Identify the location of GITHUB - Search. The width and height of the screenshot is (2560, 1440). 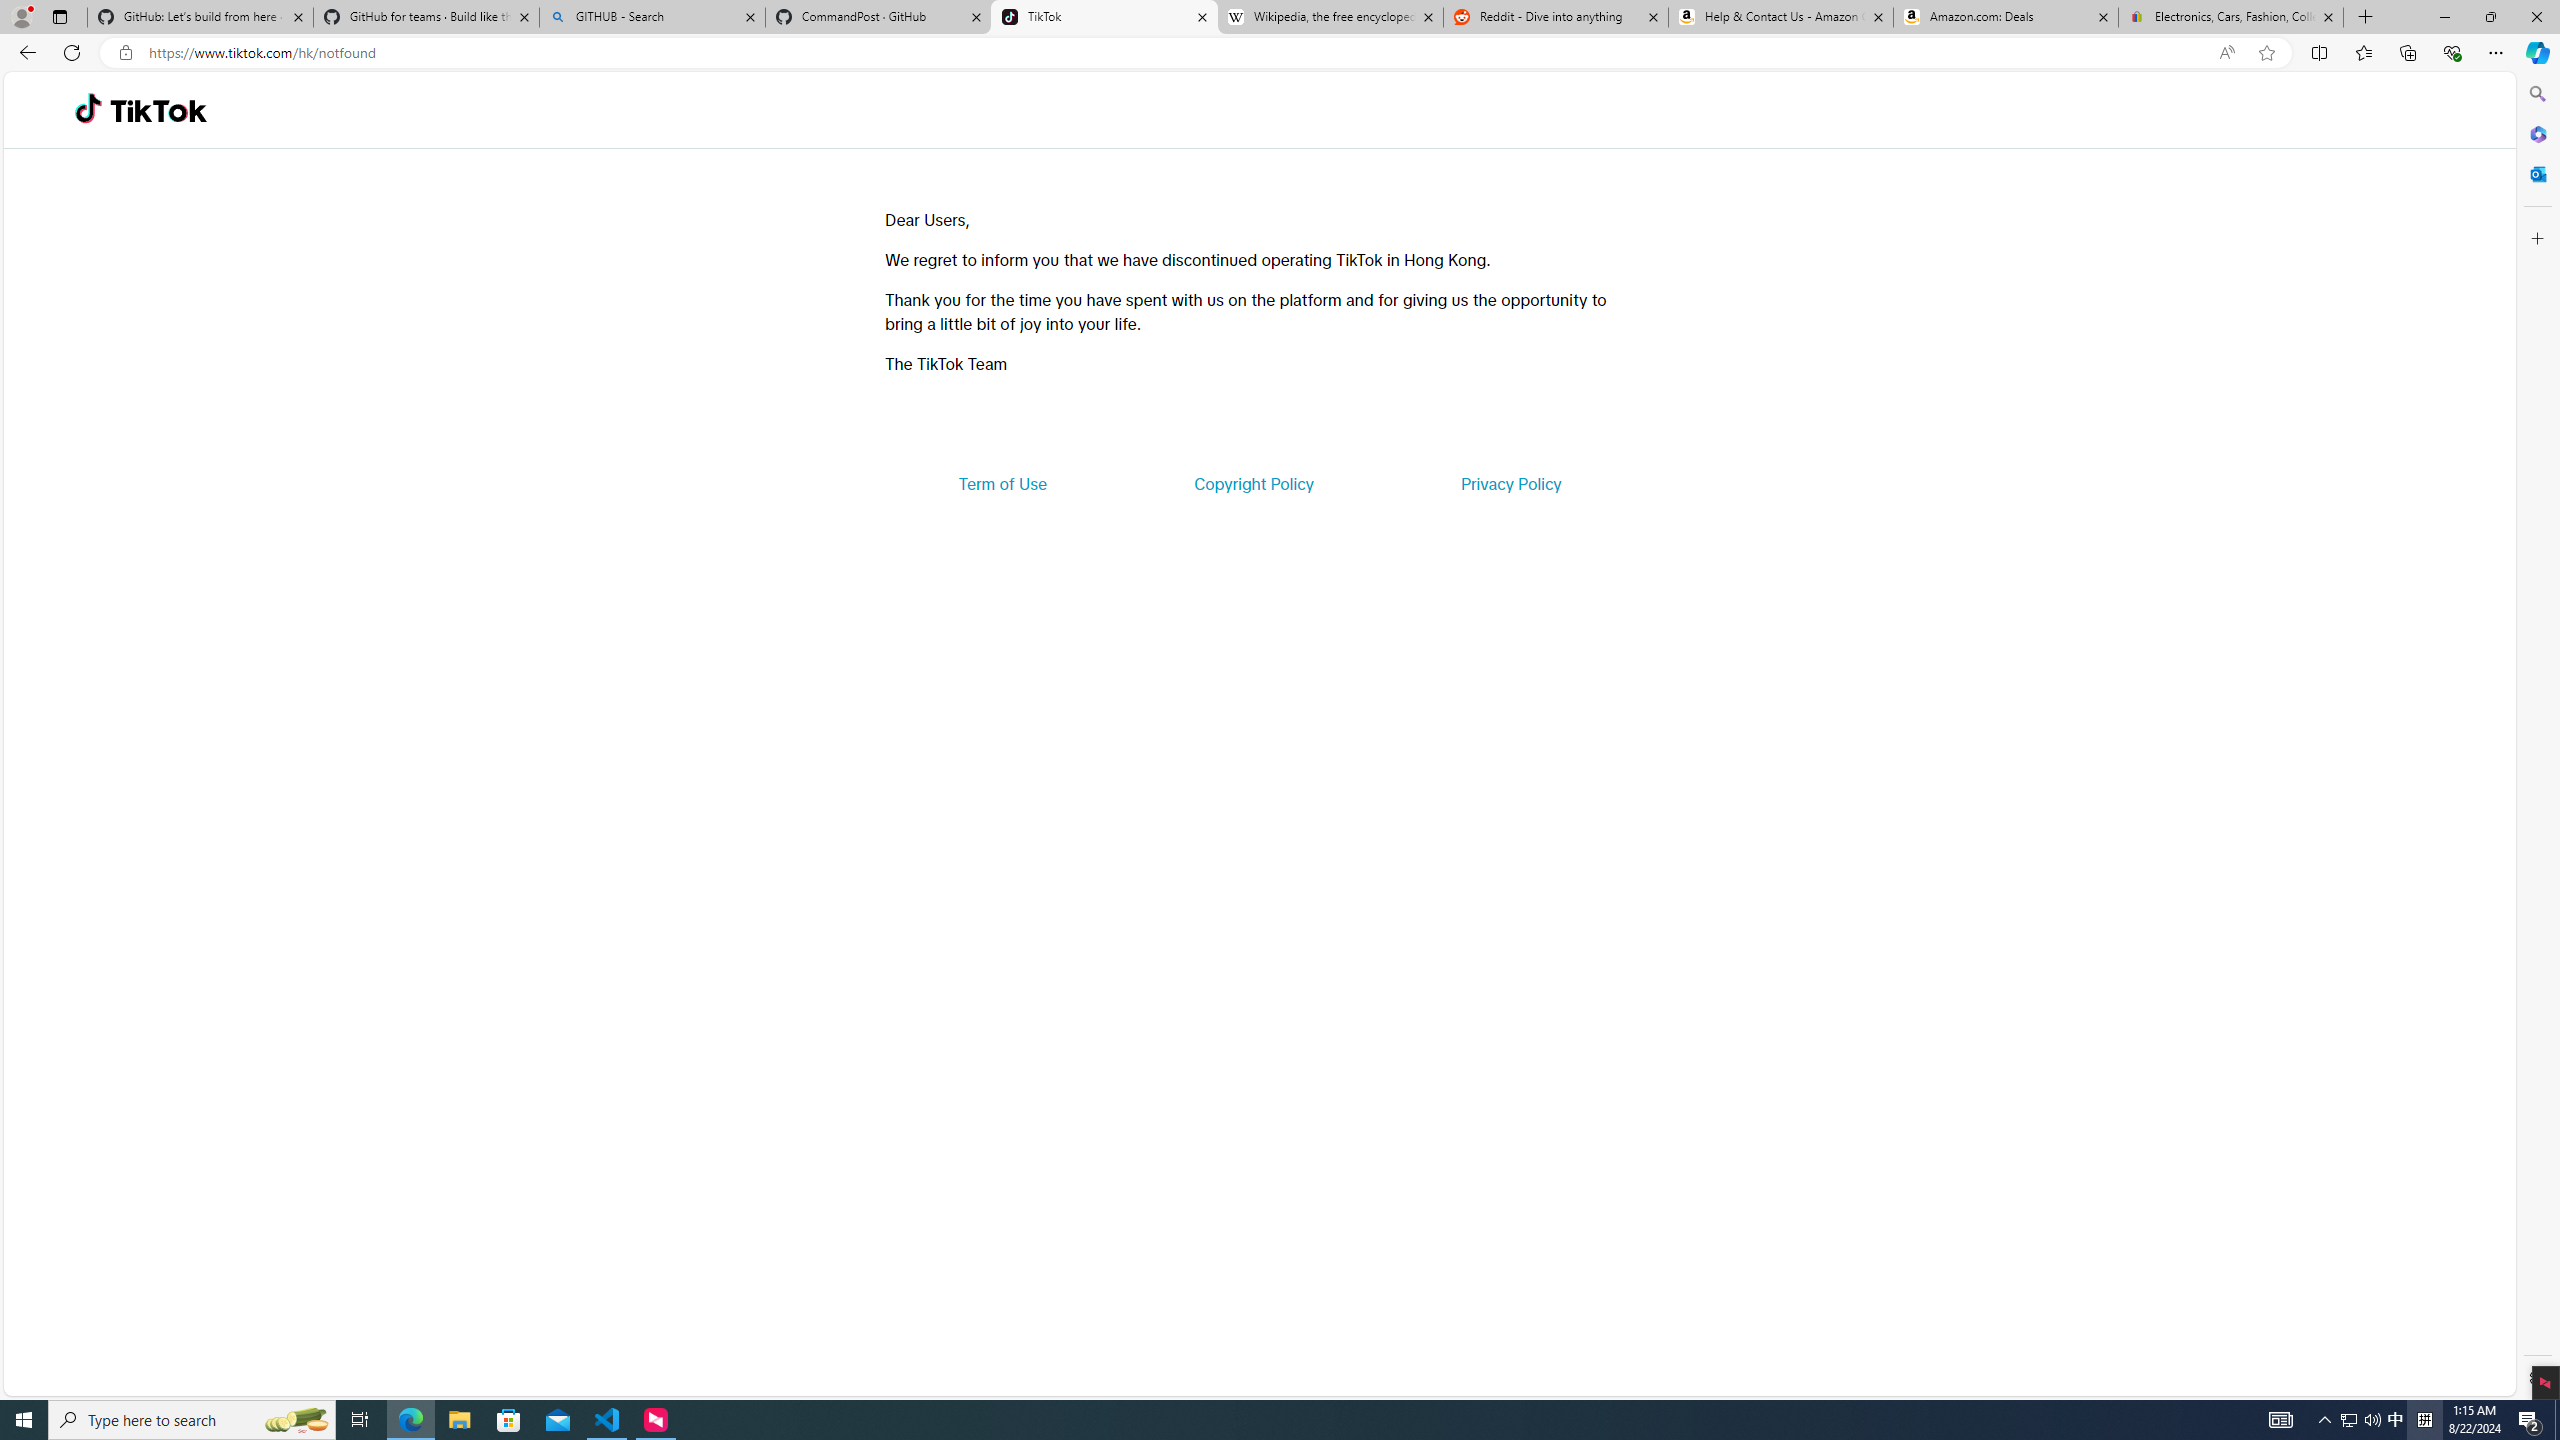
(651, 17).